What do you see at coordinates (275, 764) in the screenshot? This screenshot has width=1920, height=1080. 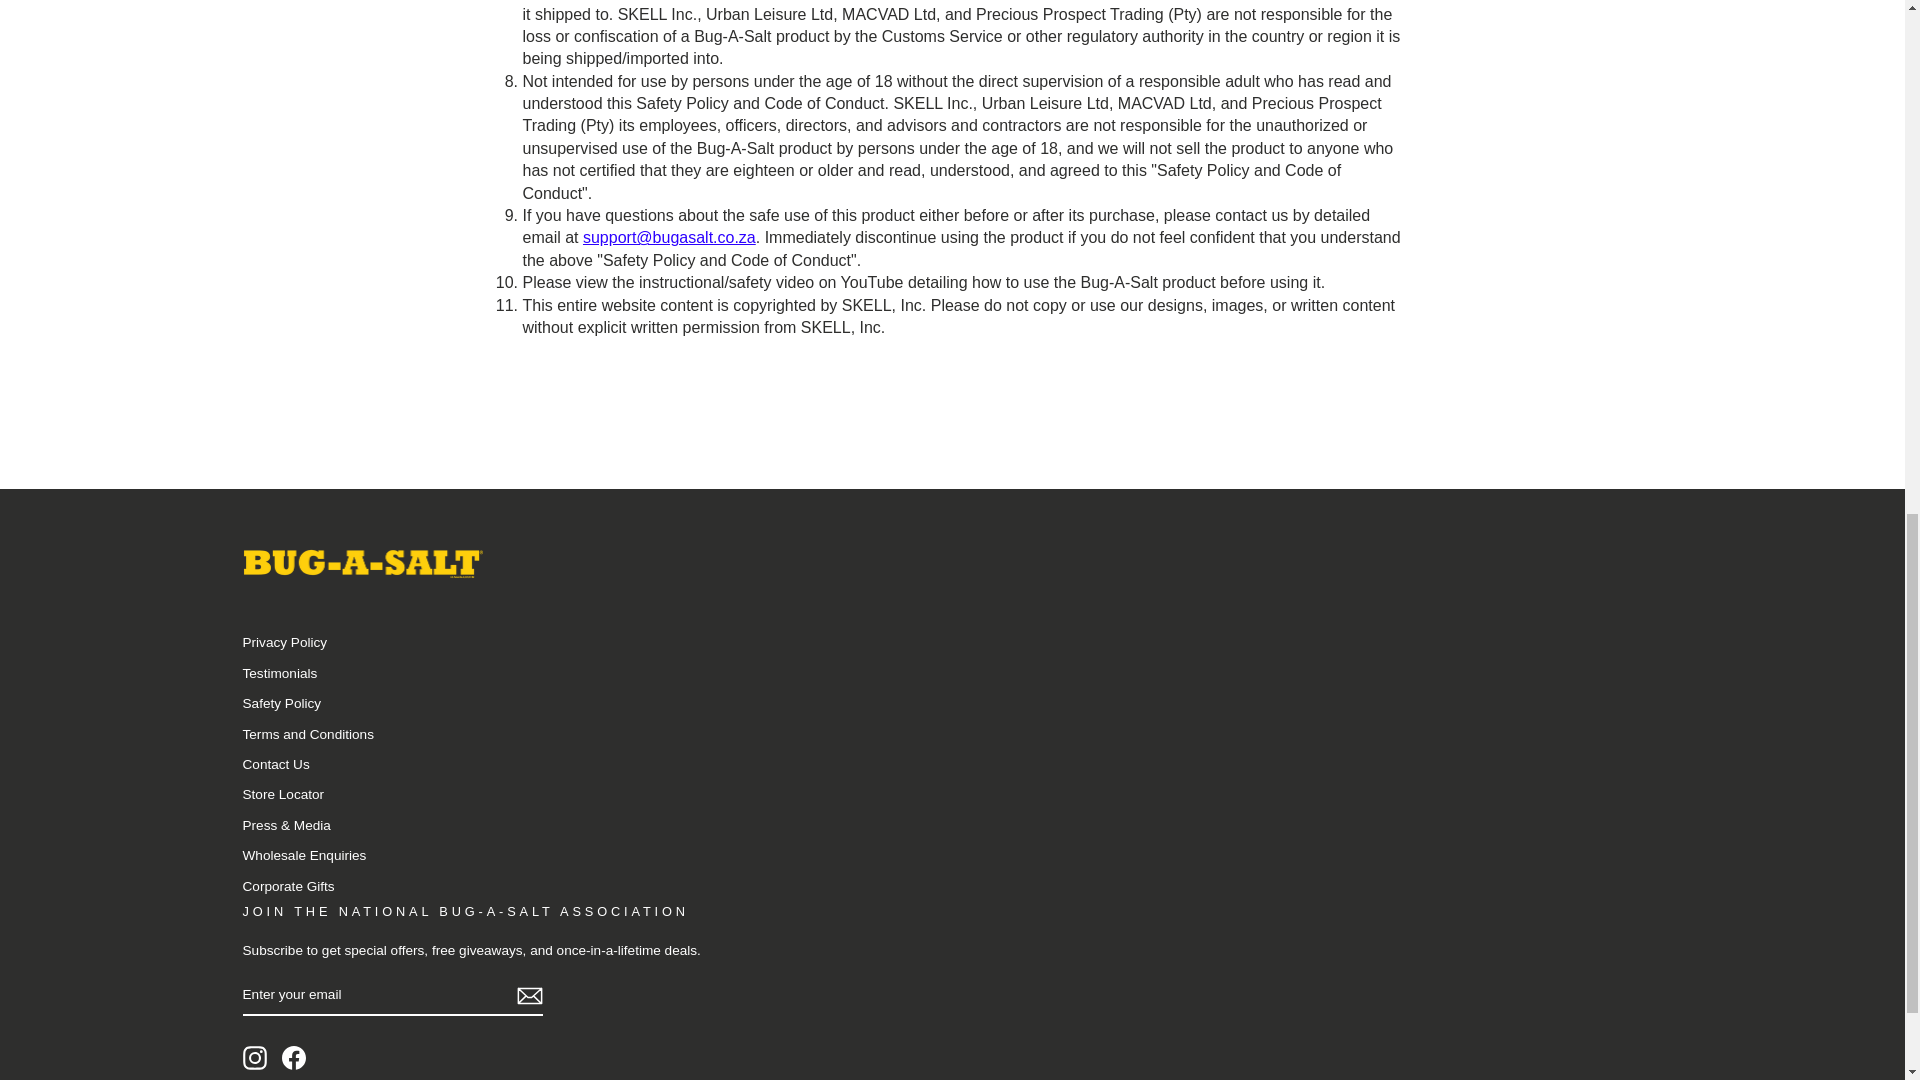 I see `Contact Us` at bounding box center [275, 764].